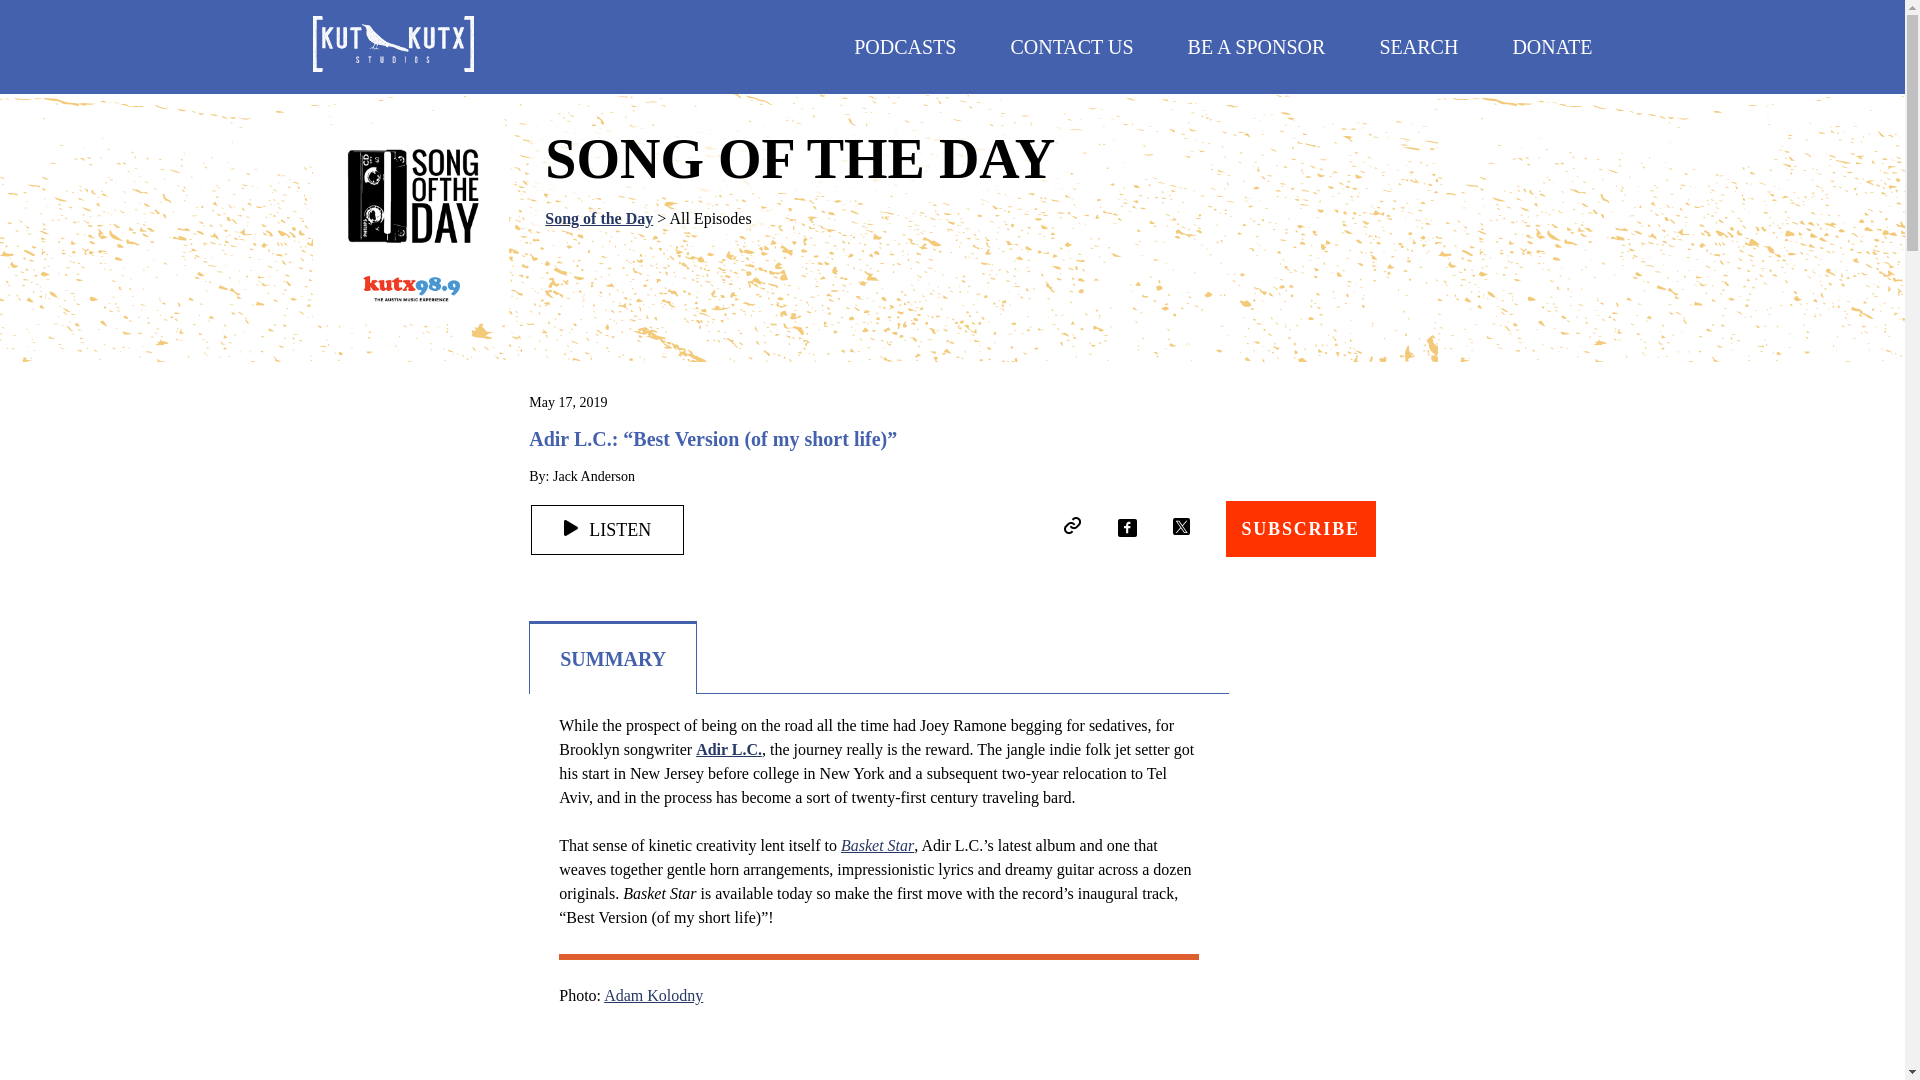 The height and width of the screenshot is (1080, 1920). Describe the element at coordinates (1301, 529) in the screenshot. I see `SUBSCRIBE` at that location.